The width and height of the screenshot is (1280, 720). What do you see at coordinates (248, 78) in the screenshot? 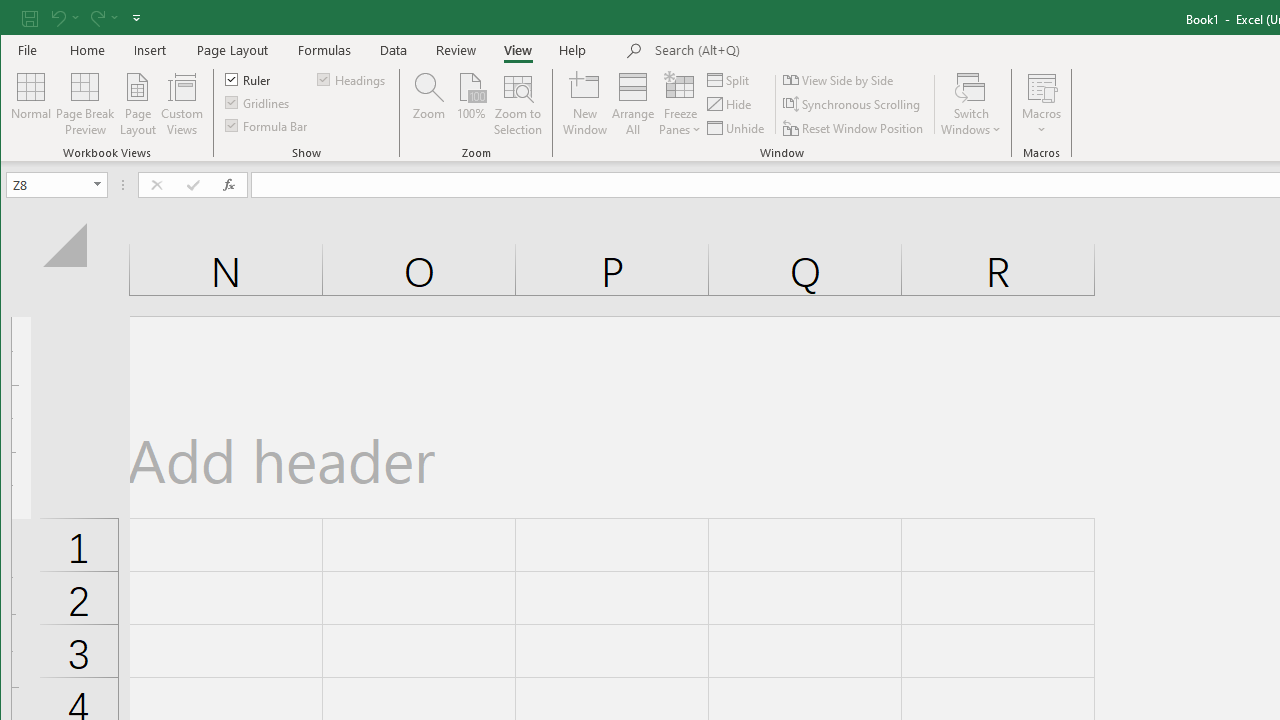
I see `Ruler` at bounding box center [248, 78].